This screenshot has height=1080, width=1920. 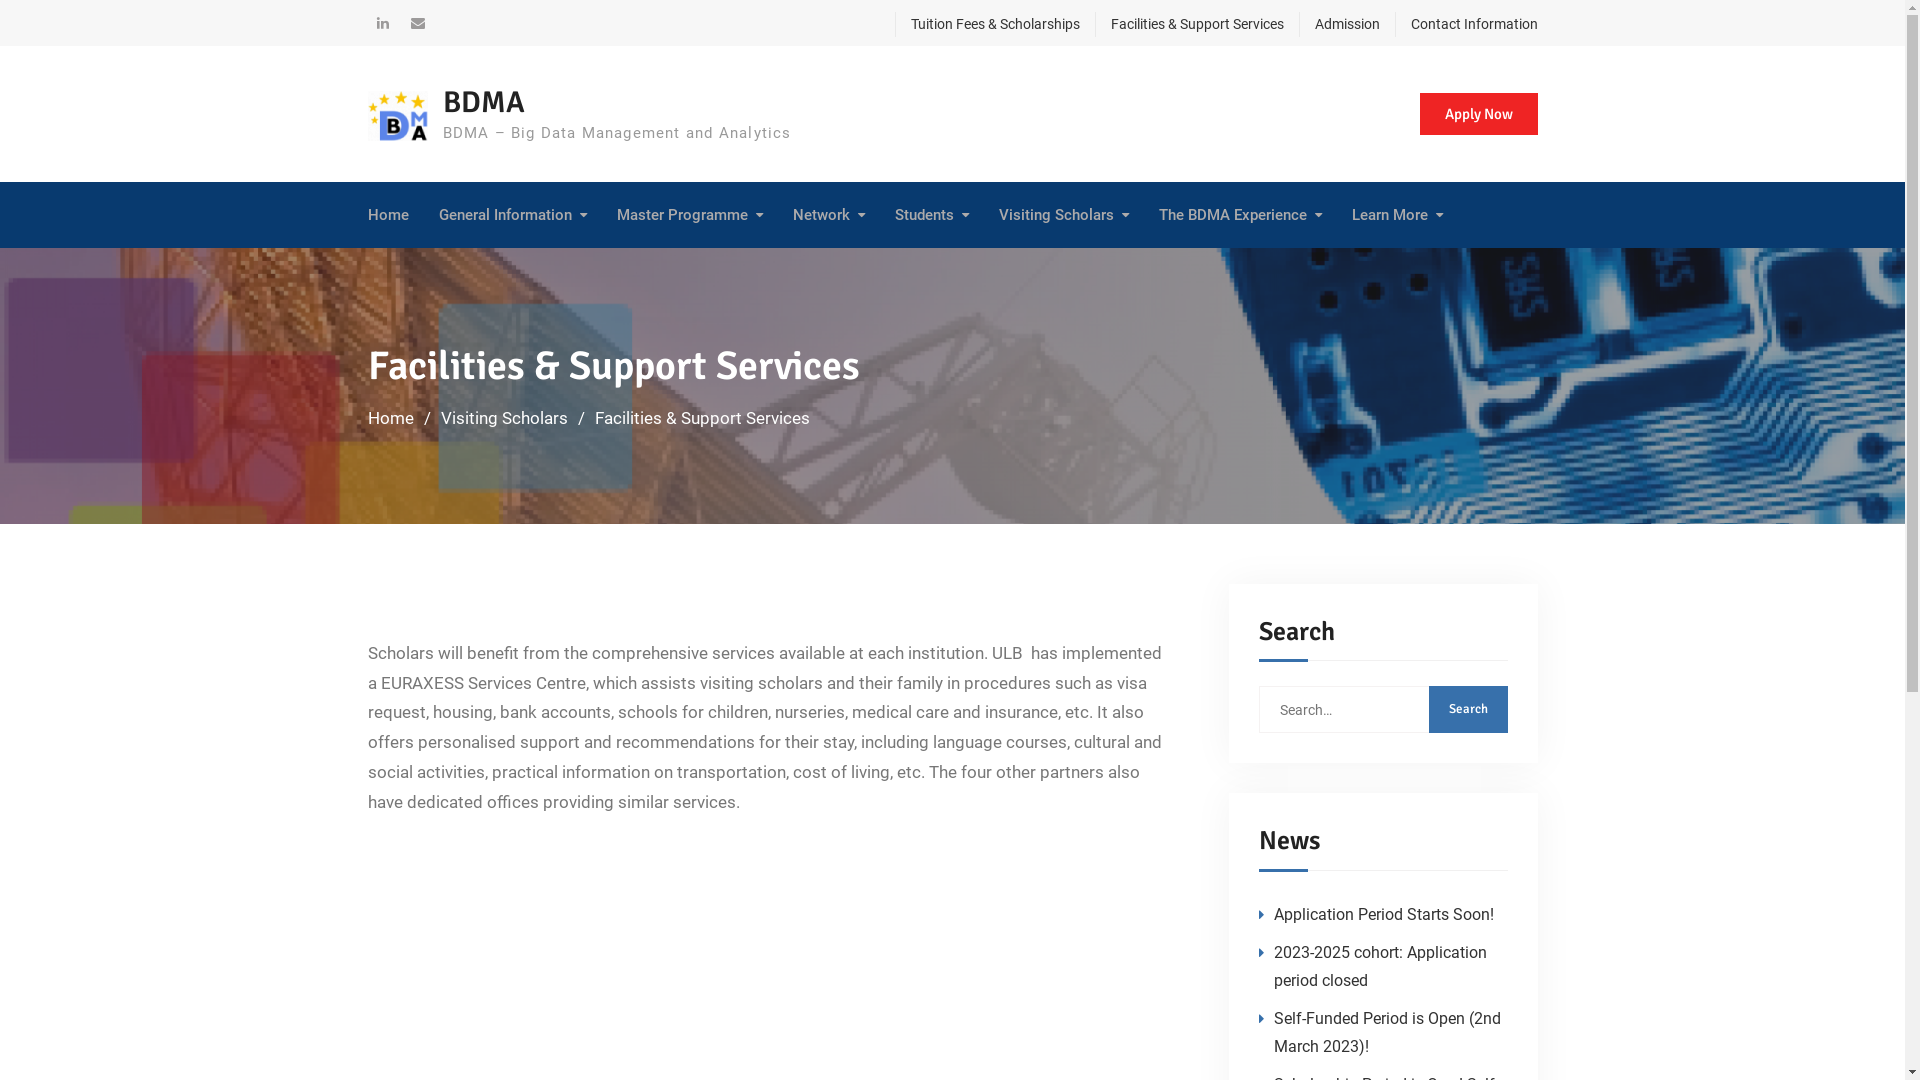 I want to click on LinkedIn, so click(x=383, y=23).